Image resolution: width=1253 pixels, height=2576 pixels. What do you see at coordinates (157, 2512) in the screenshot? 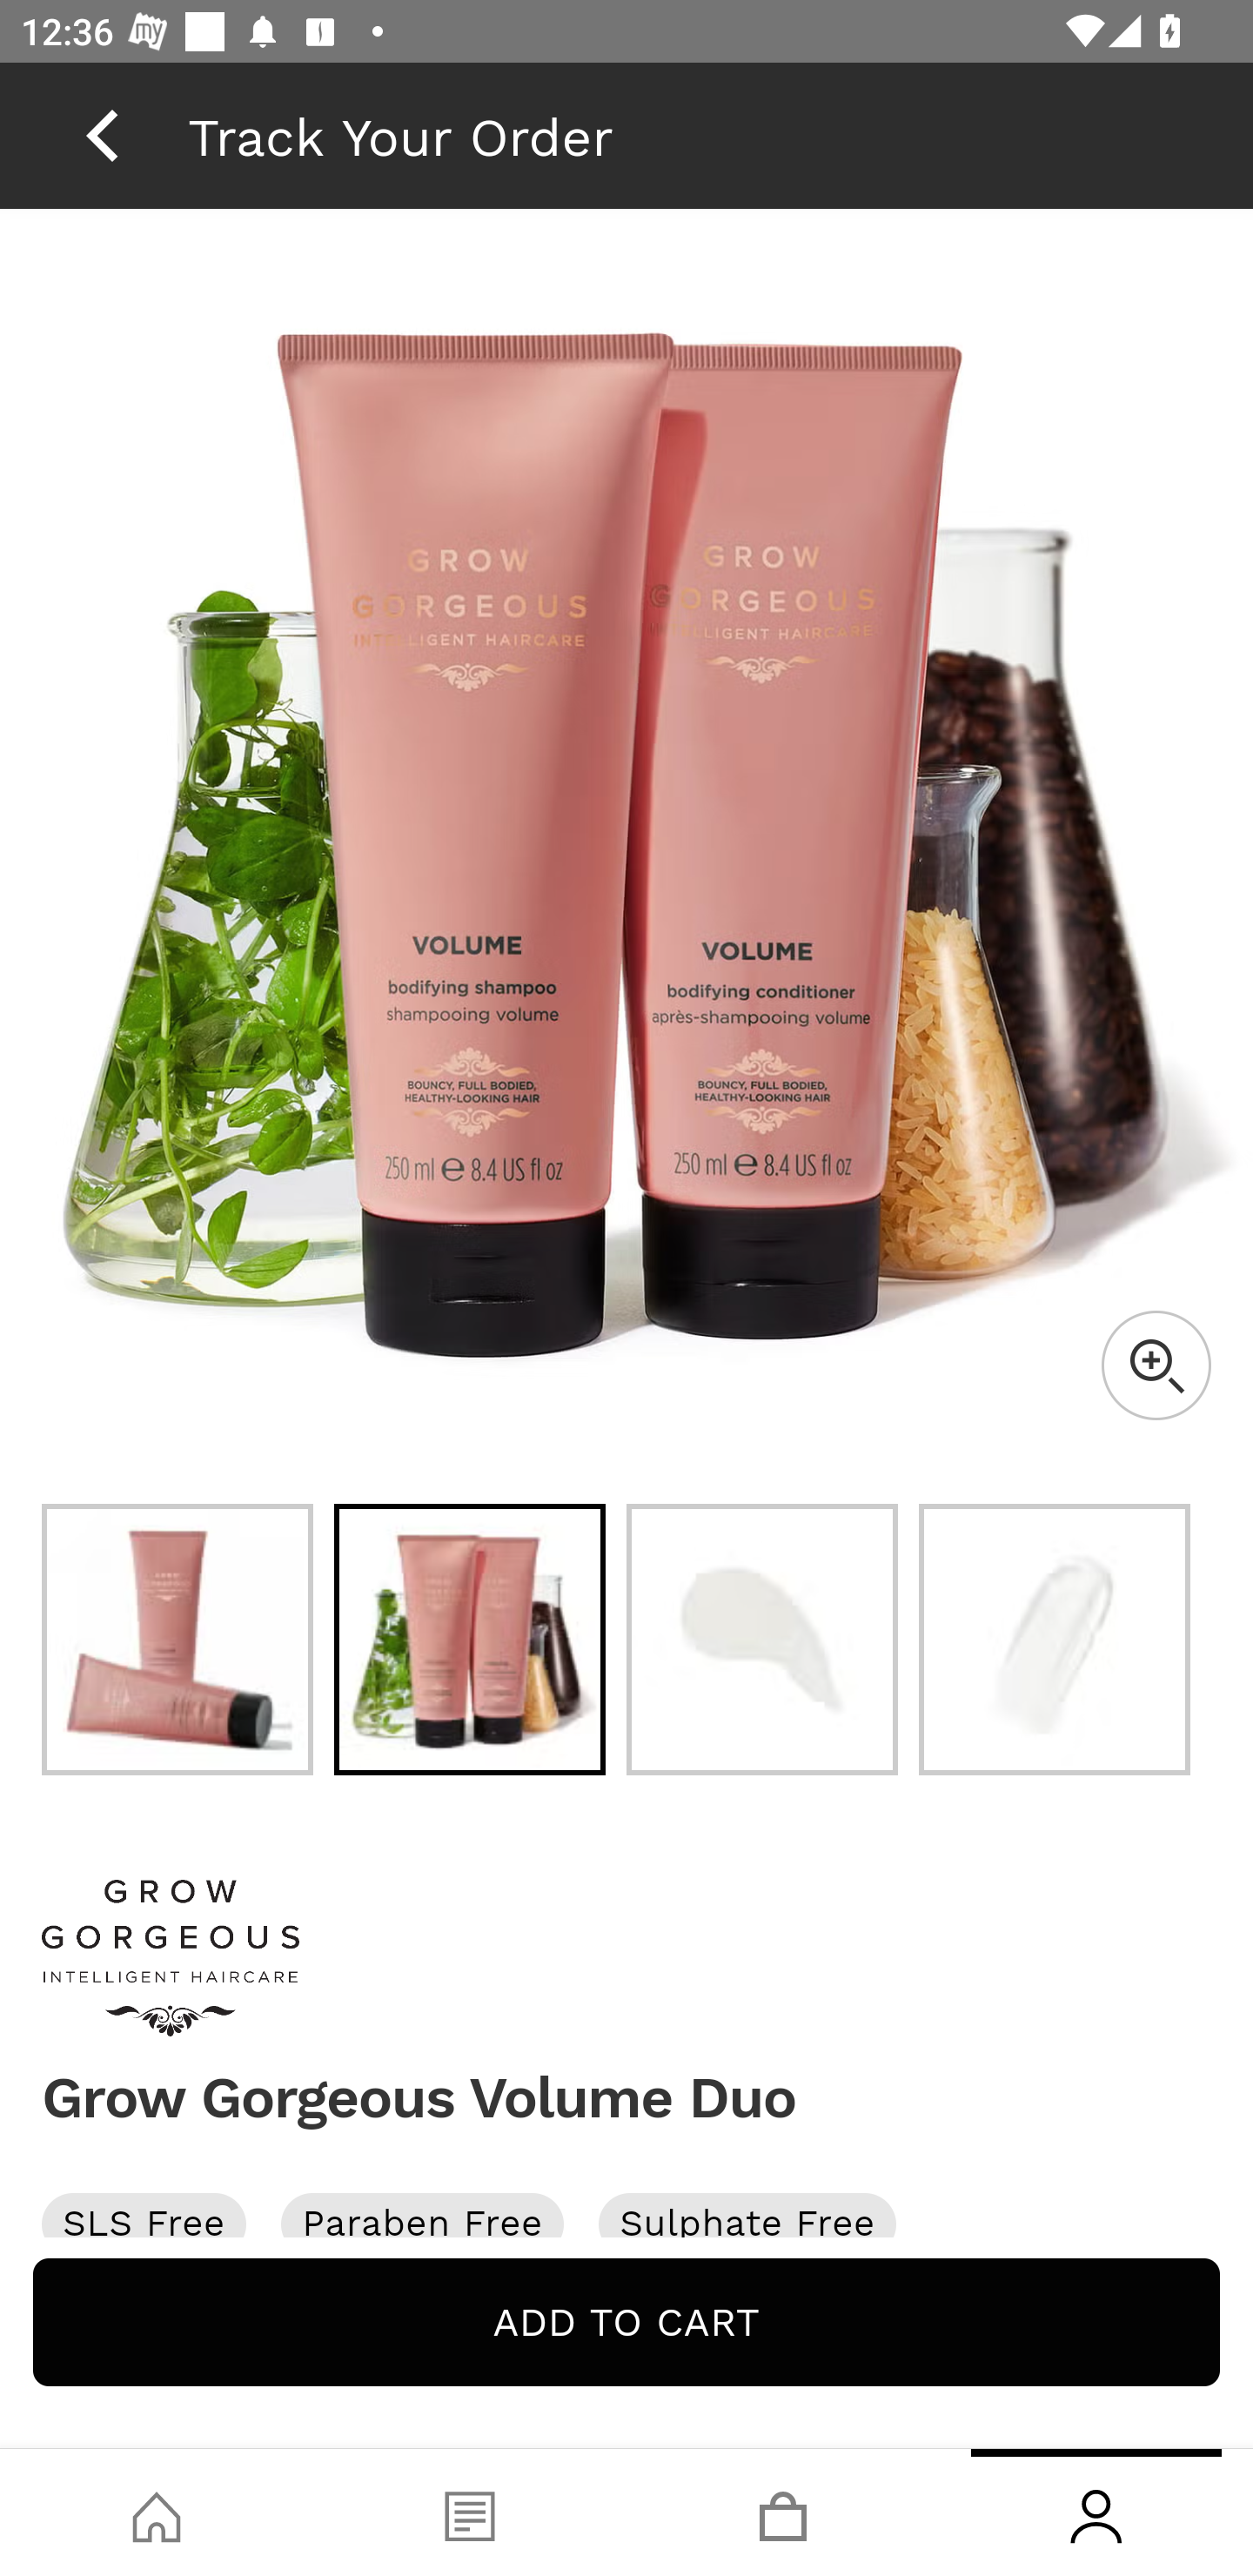
I see `Shop, tab, 1 of 4` at bounding box center [157, 2512].